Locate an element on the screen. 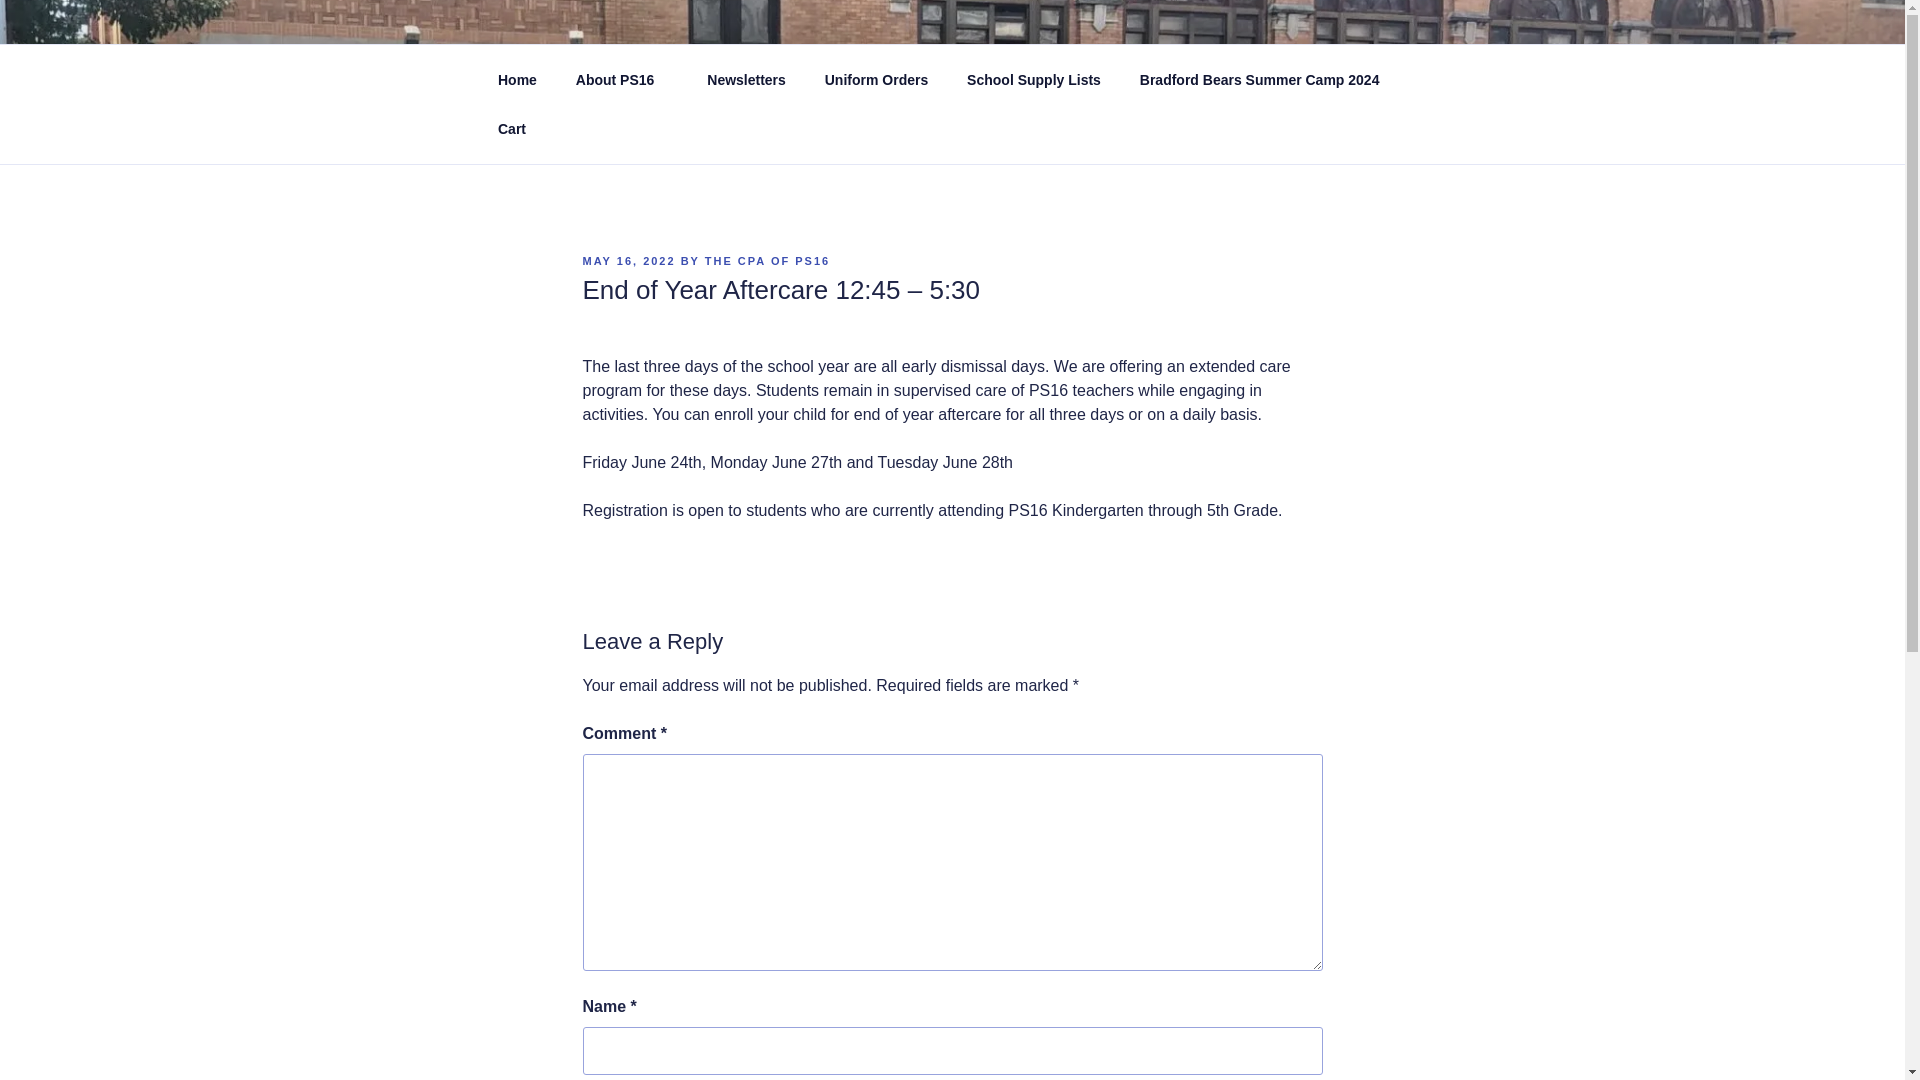 Image resolution: width=1920 pixels, height=1080 pixels. Cart is located at coordinates (512, 128).